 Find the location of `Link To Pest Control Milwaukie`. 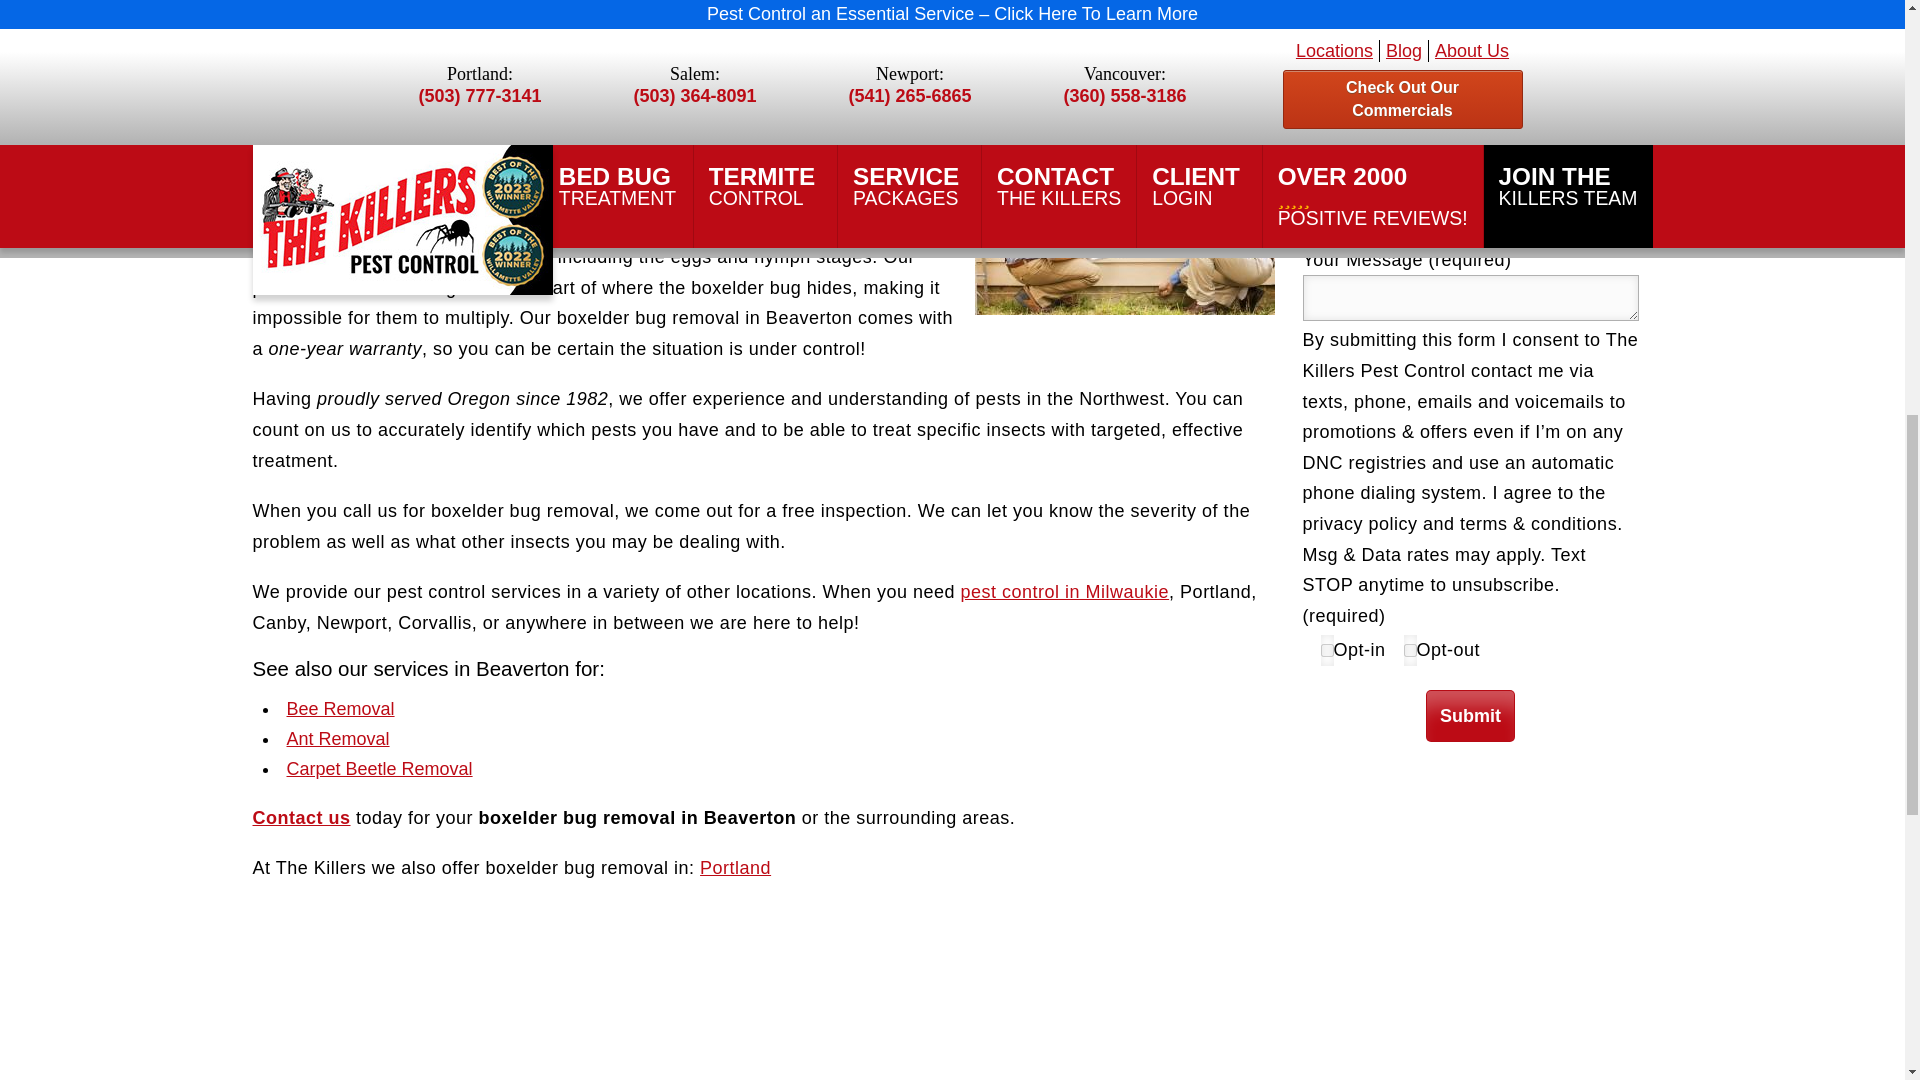

Link To Pest Control Milwaukie is located at coordinates (1065, 592).